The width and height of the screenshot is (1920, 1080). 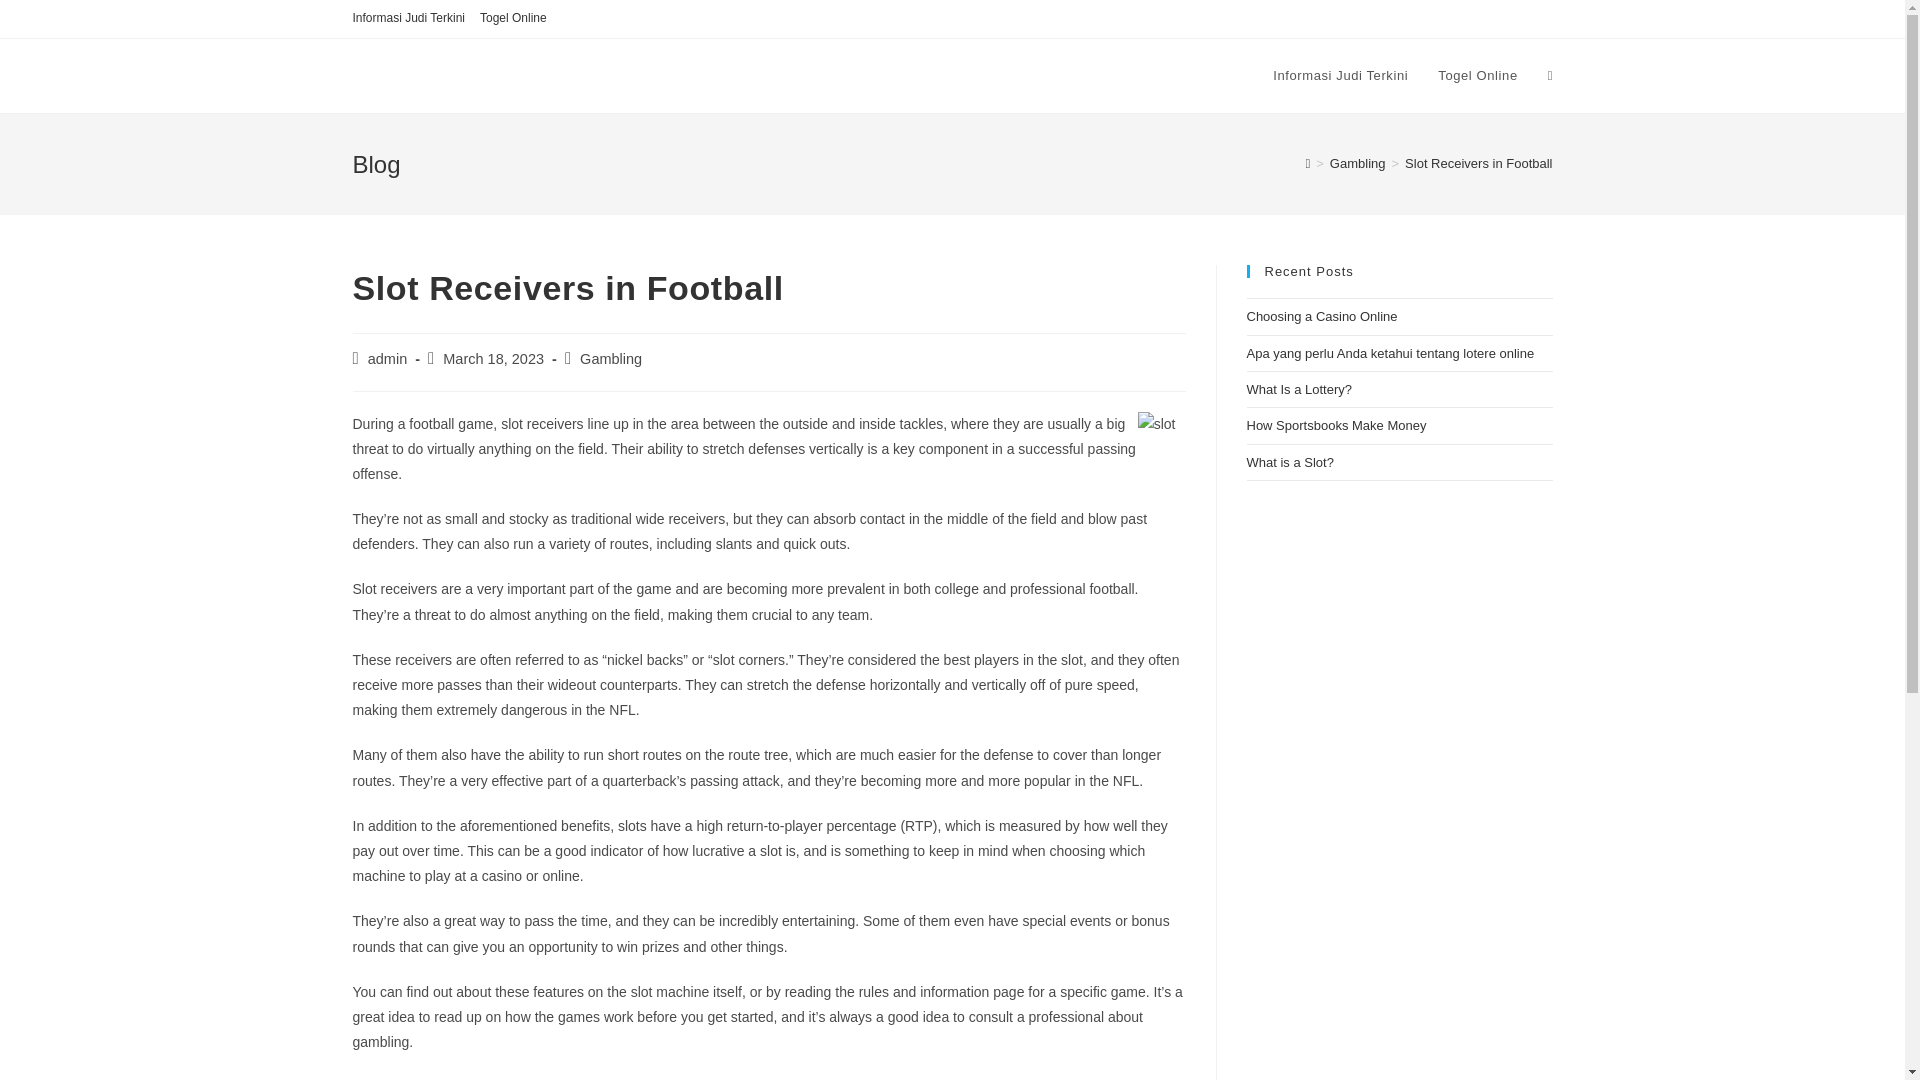 I want to click on Toggle website search, so click(x=1550, y=76).